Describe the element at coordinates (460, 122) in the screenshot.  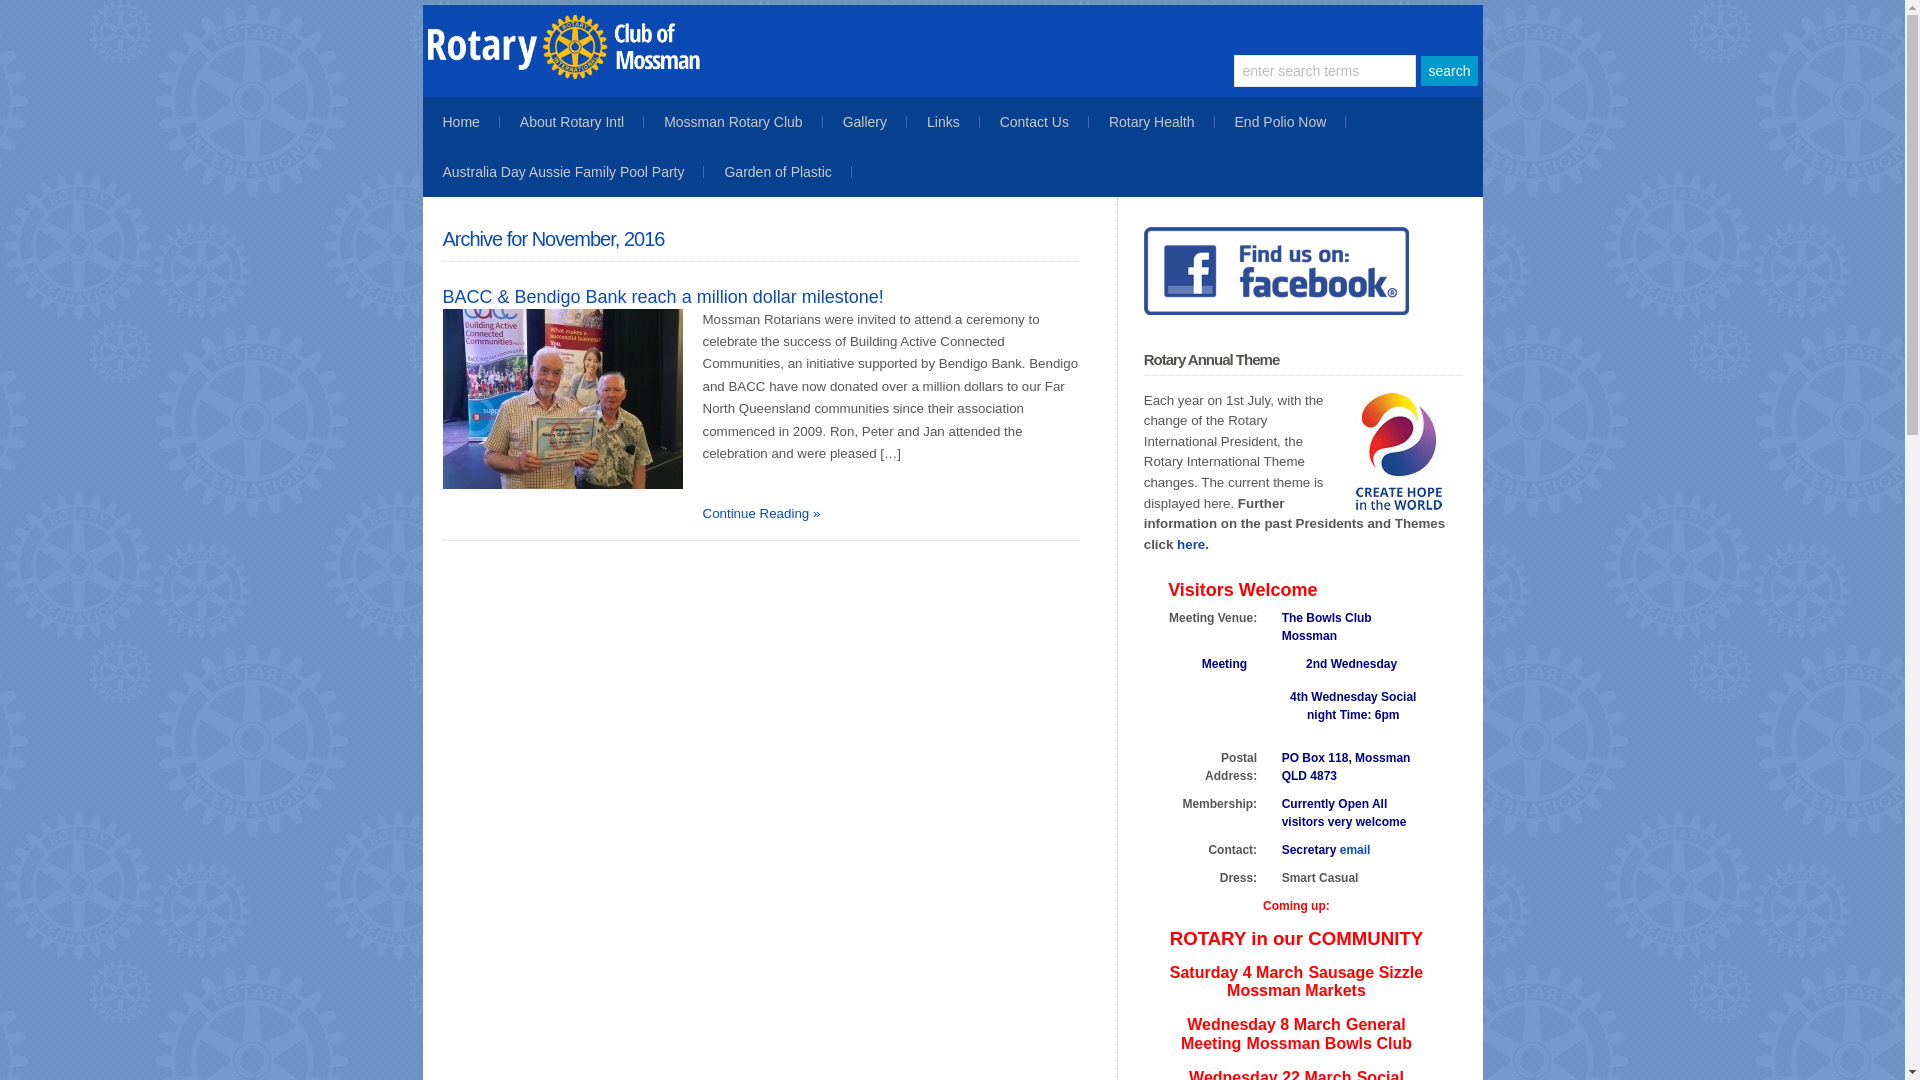
I see `Home` at that location.